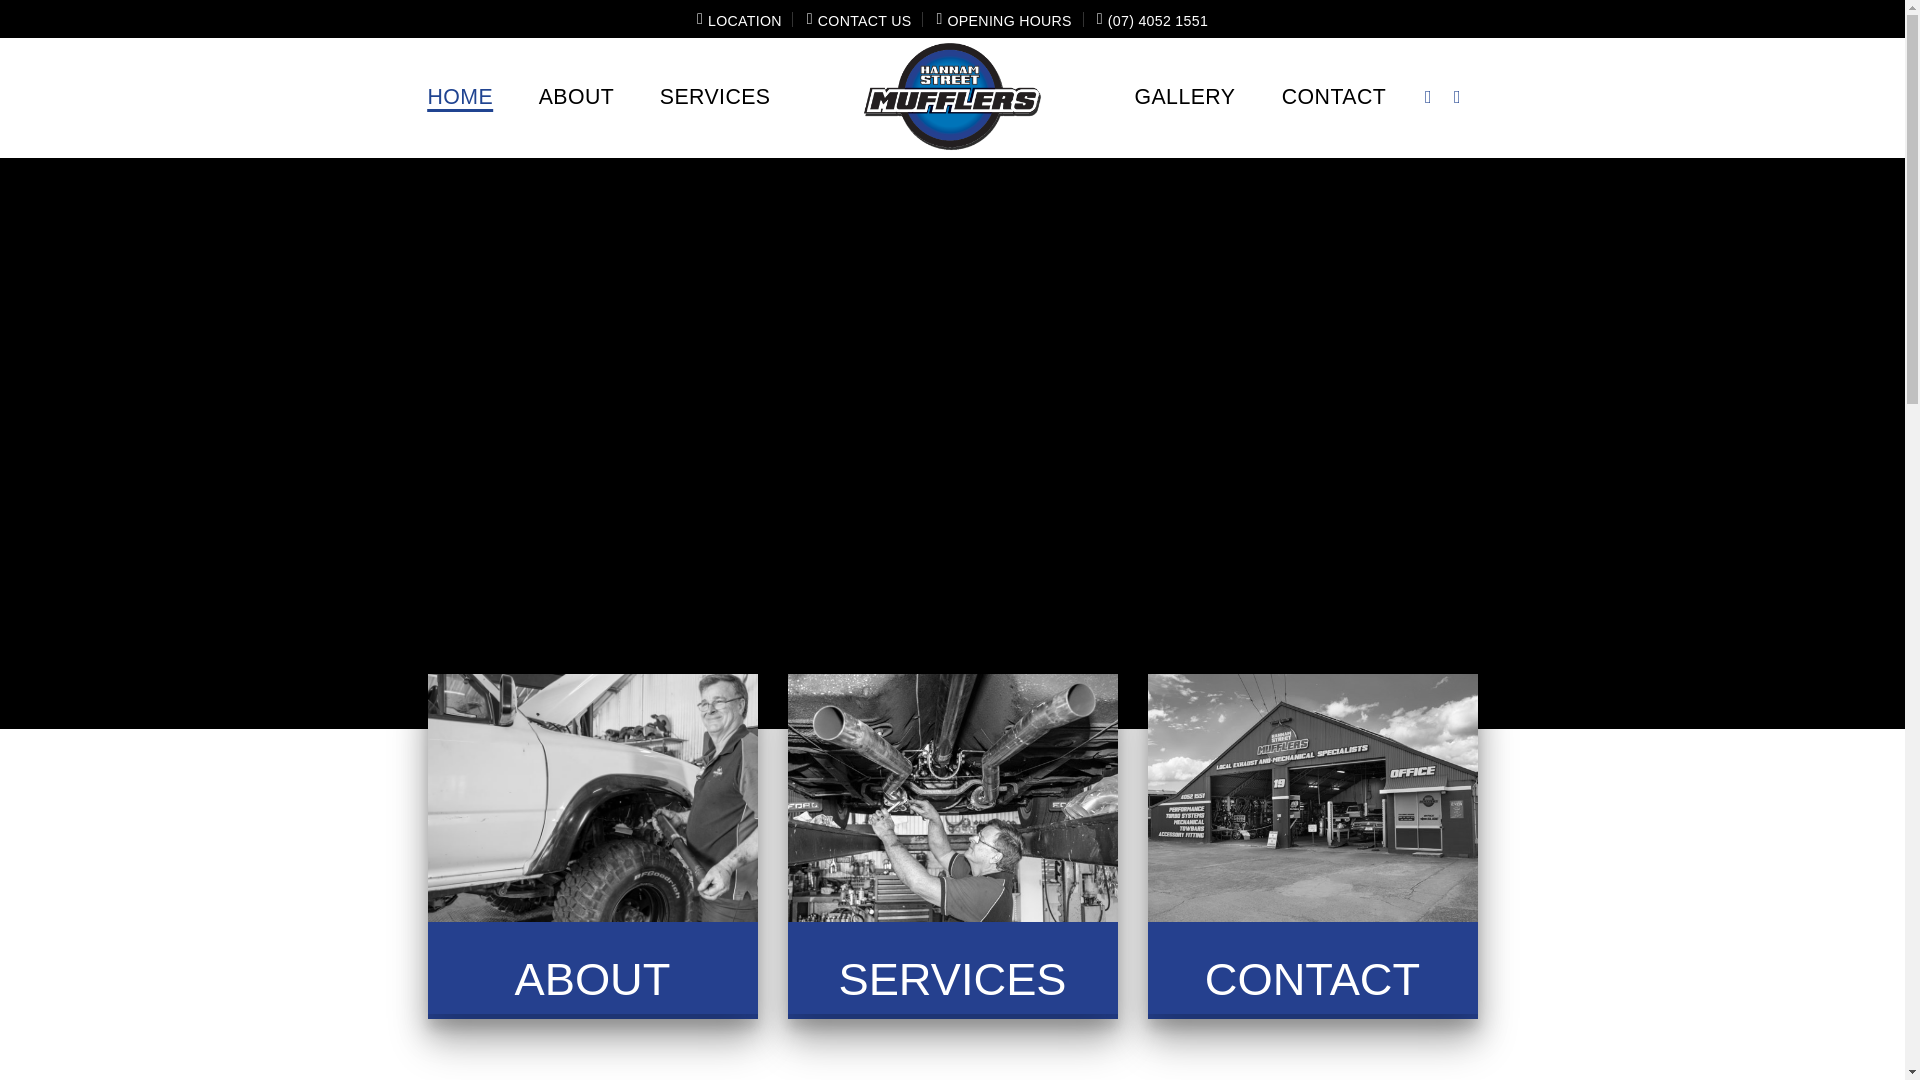 This screenshot has height=1080, width=1920. What do you see at coordinates (1152, 19) in the screenshot?
I see `(07) 4052 1551` at bounding box center [1152, 19].